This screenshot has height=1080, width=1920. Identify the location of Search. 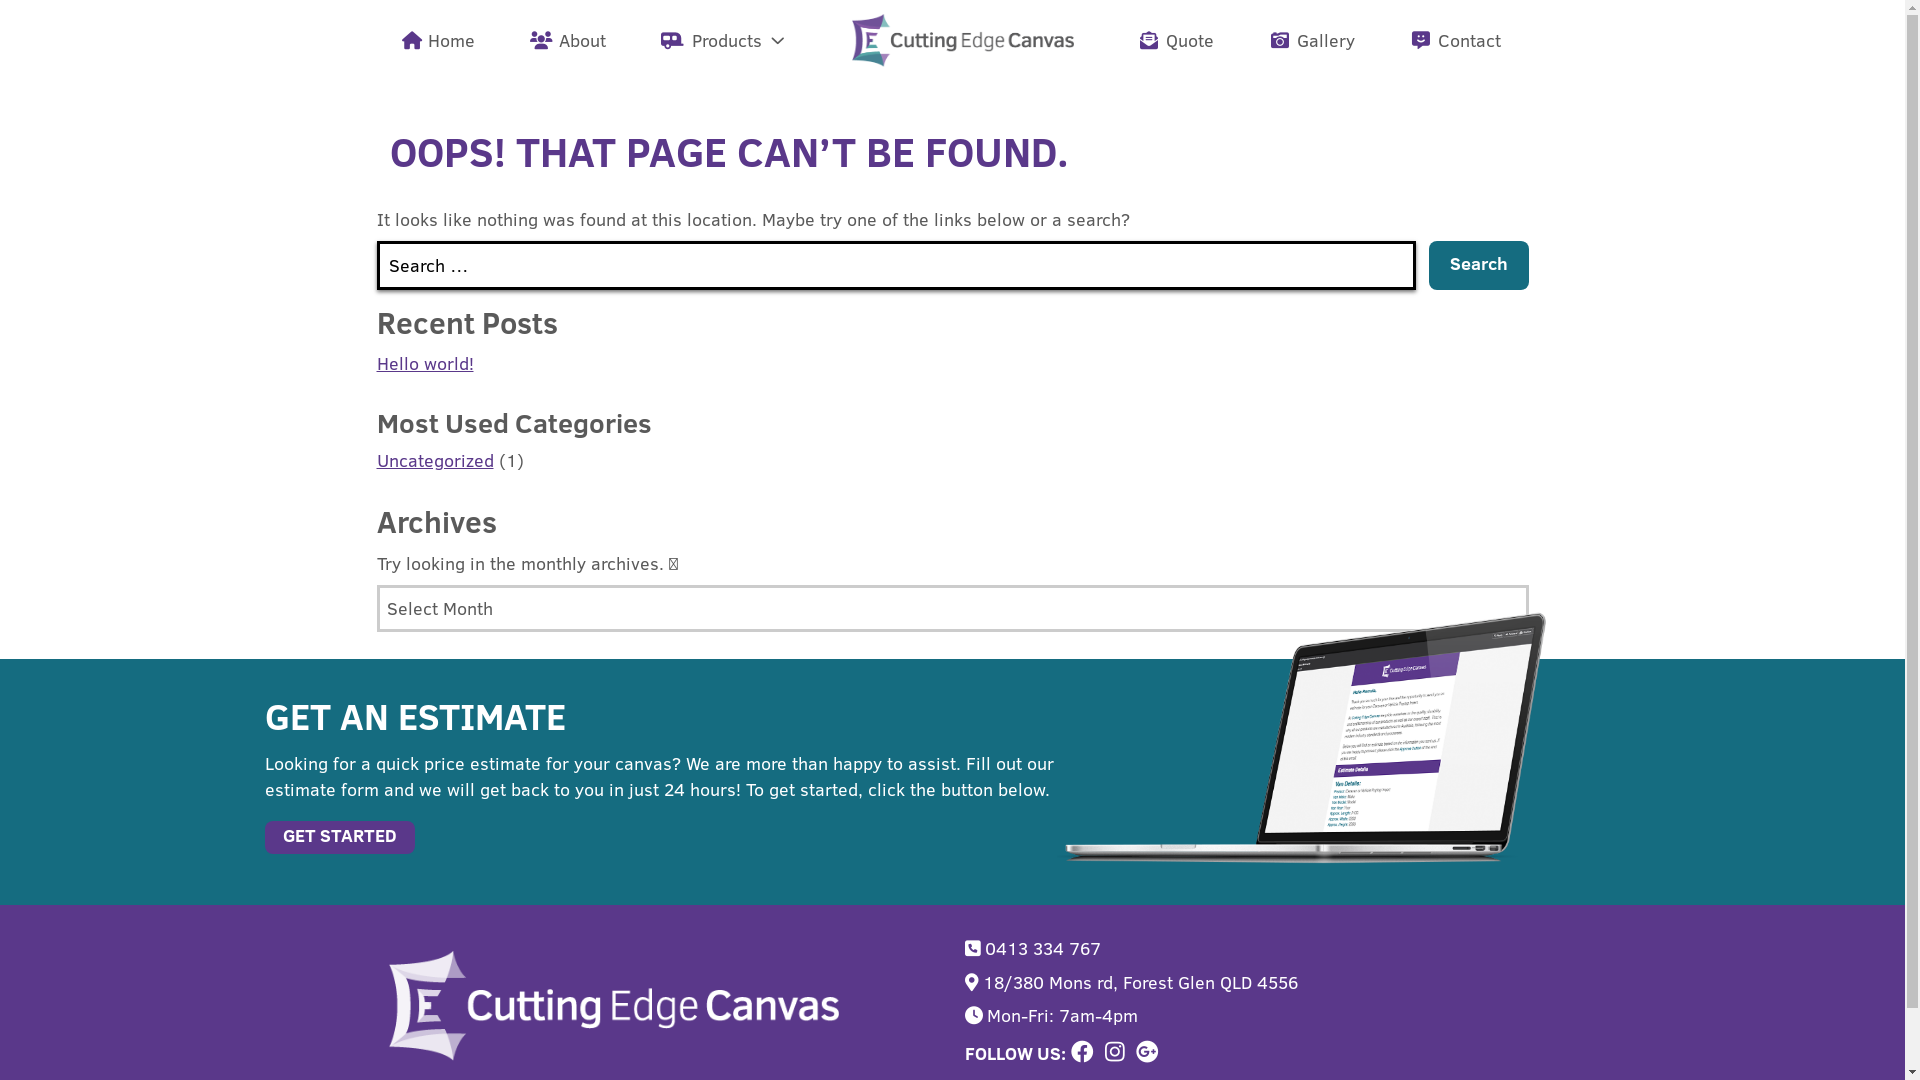
(1478, 266).